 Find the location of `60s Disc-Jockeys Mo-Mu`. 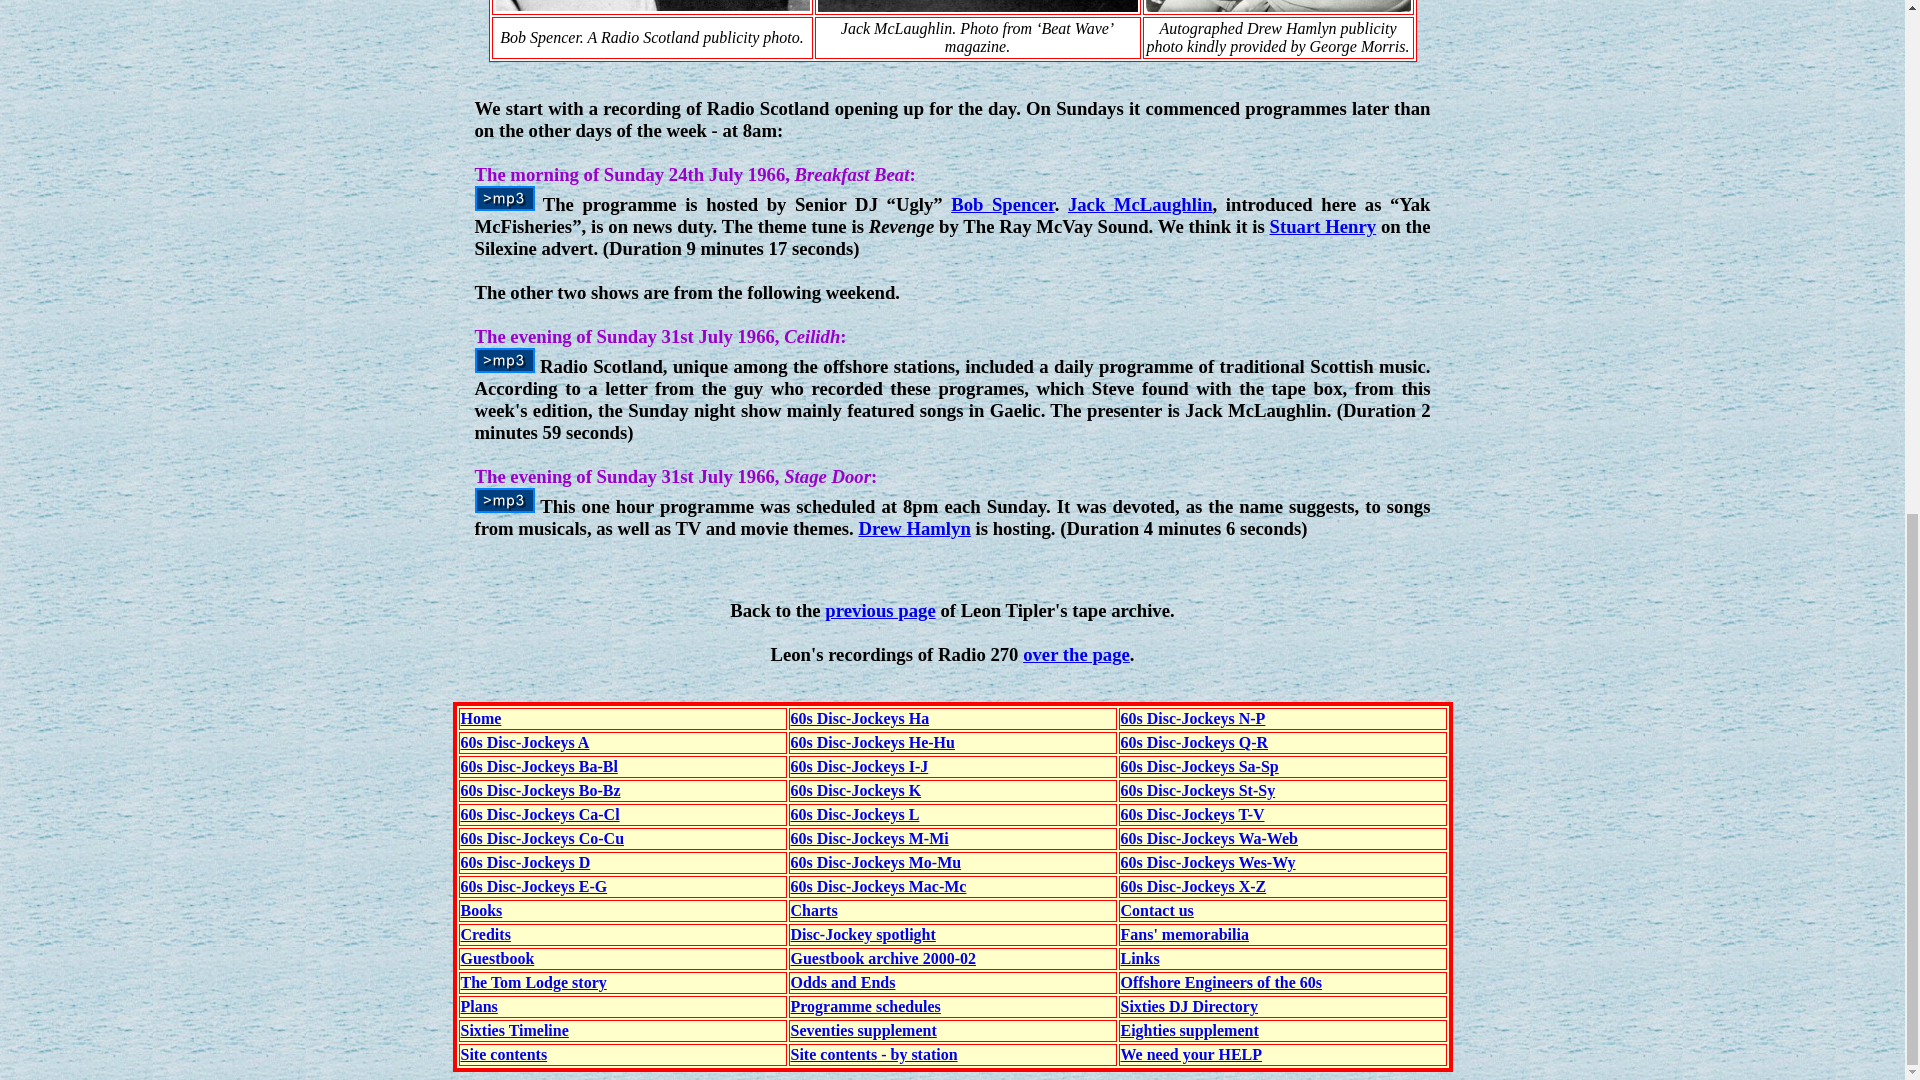

60s Disc-Jockeys Mo-Mu is located at coordinates (875, 862).